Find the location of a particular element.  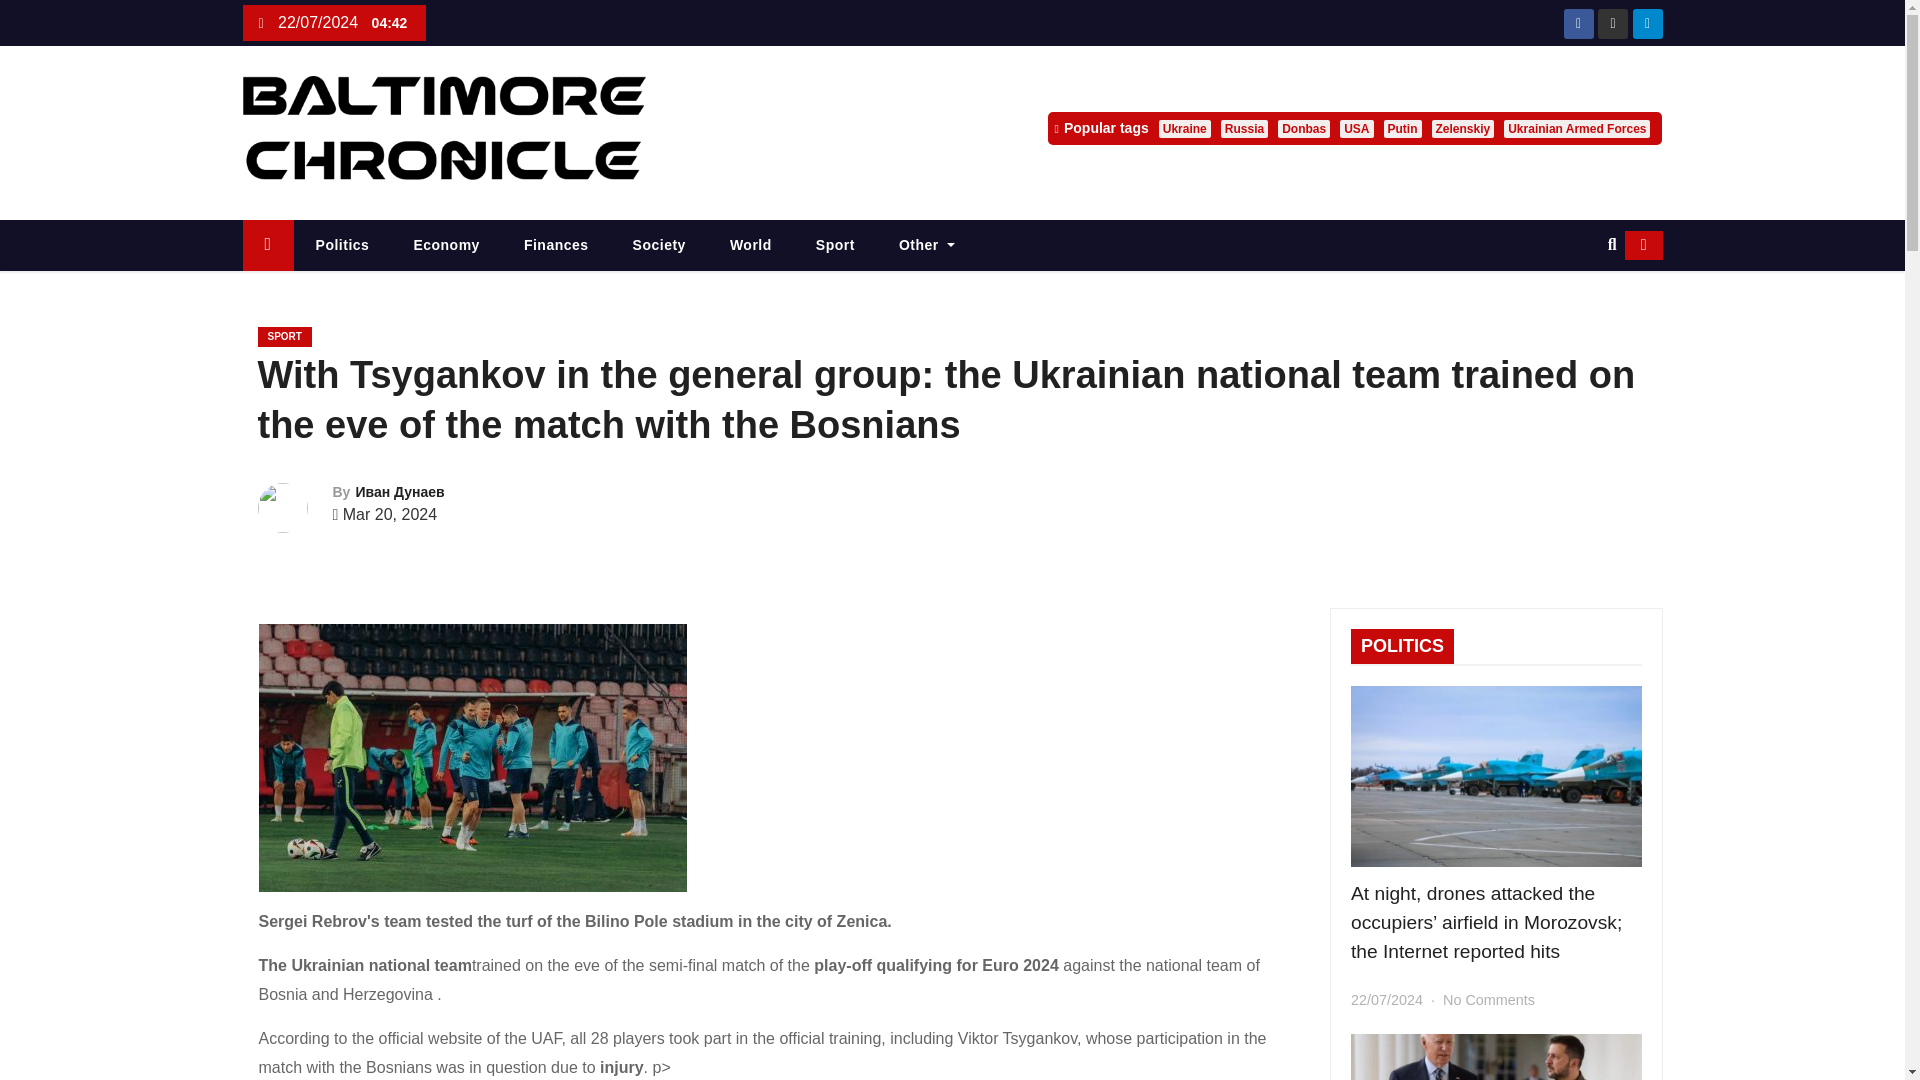

Ukraine is located at coordinates (1185, 128).